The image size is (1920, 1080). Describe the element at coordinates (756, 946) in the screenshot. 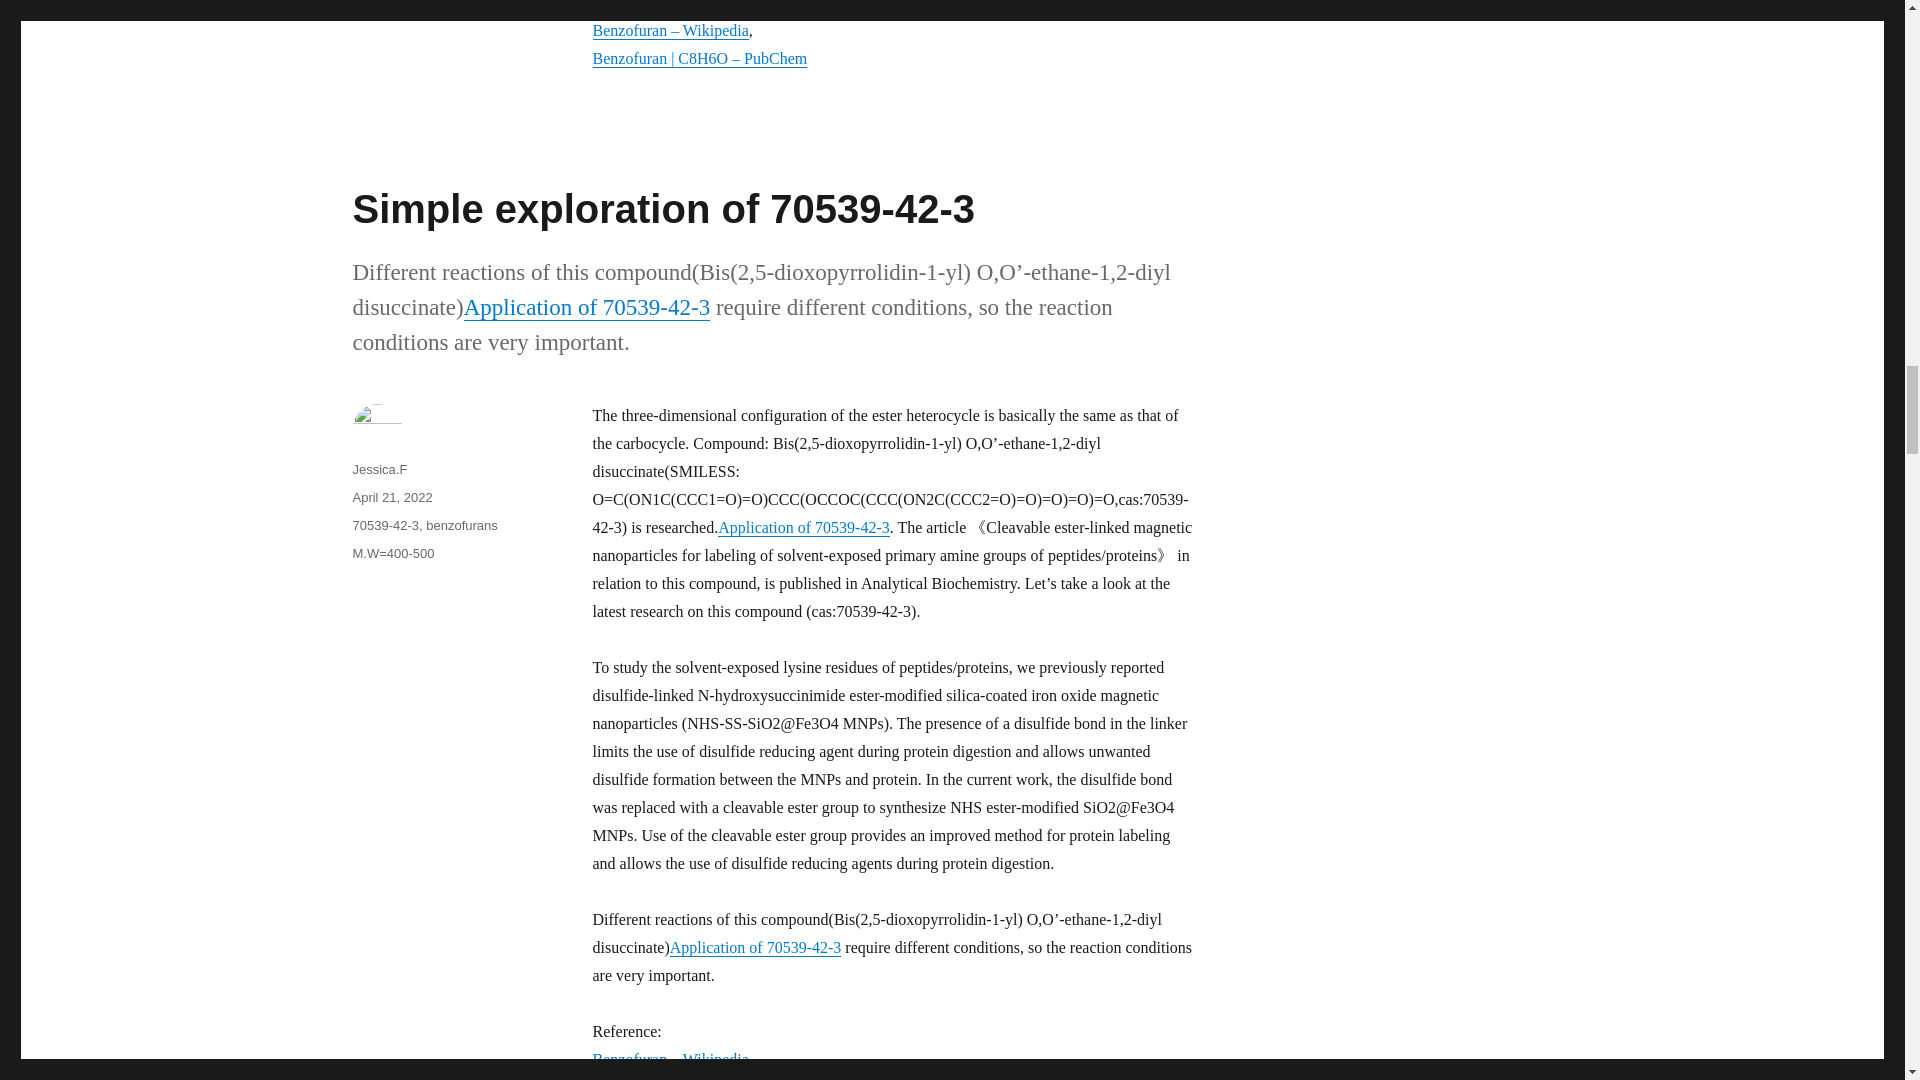

I see `Application of 70539-42-3` at that location.